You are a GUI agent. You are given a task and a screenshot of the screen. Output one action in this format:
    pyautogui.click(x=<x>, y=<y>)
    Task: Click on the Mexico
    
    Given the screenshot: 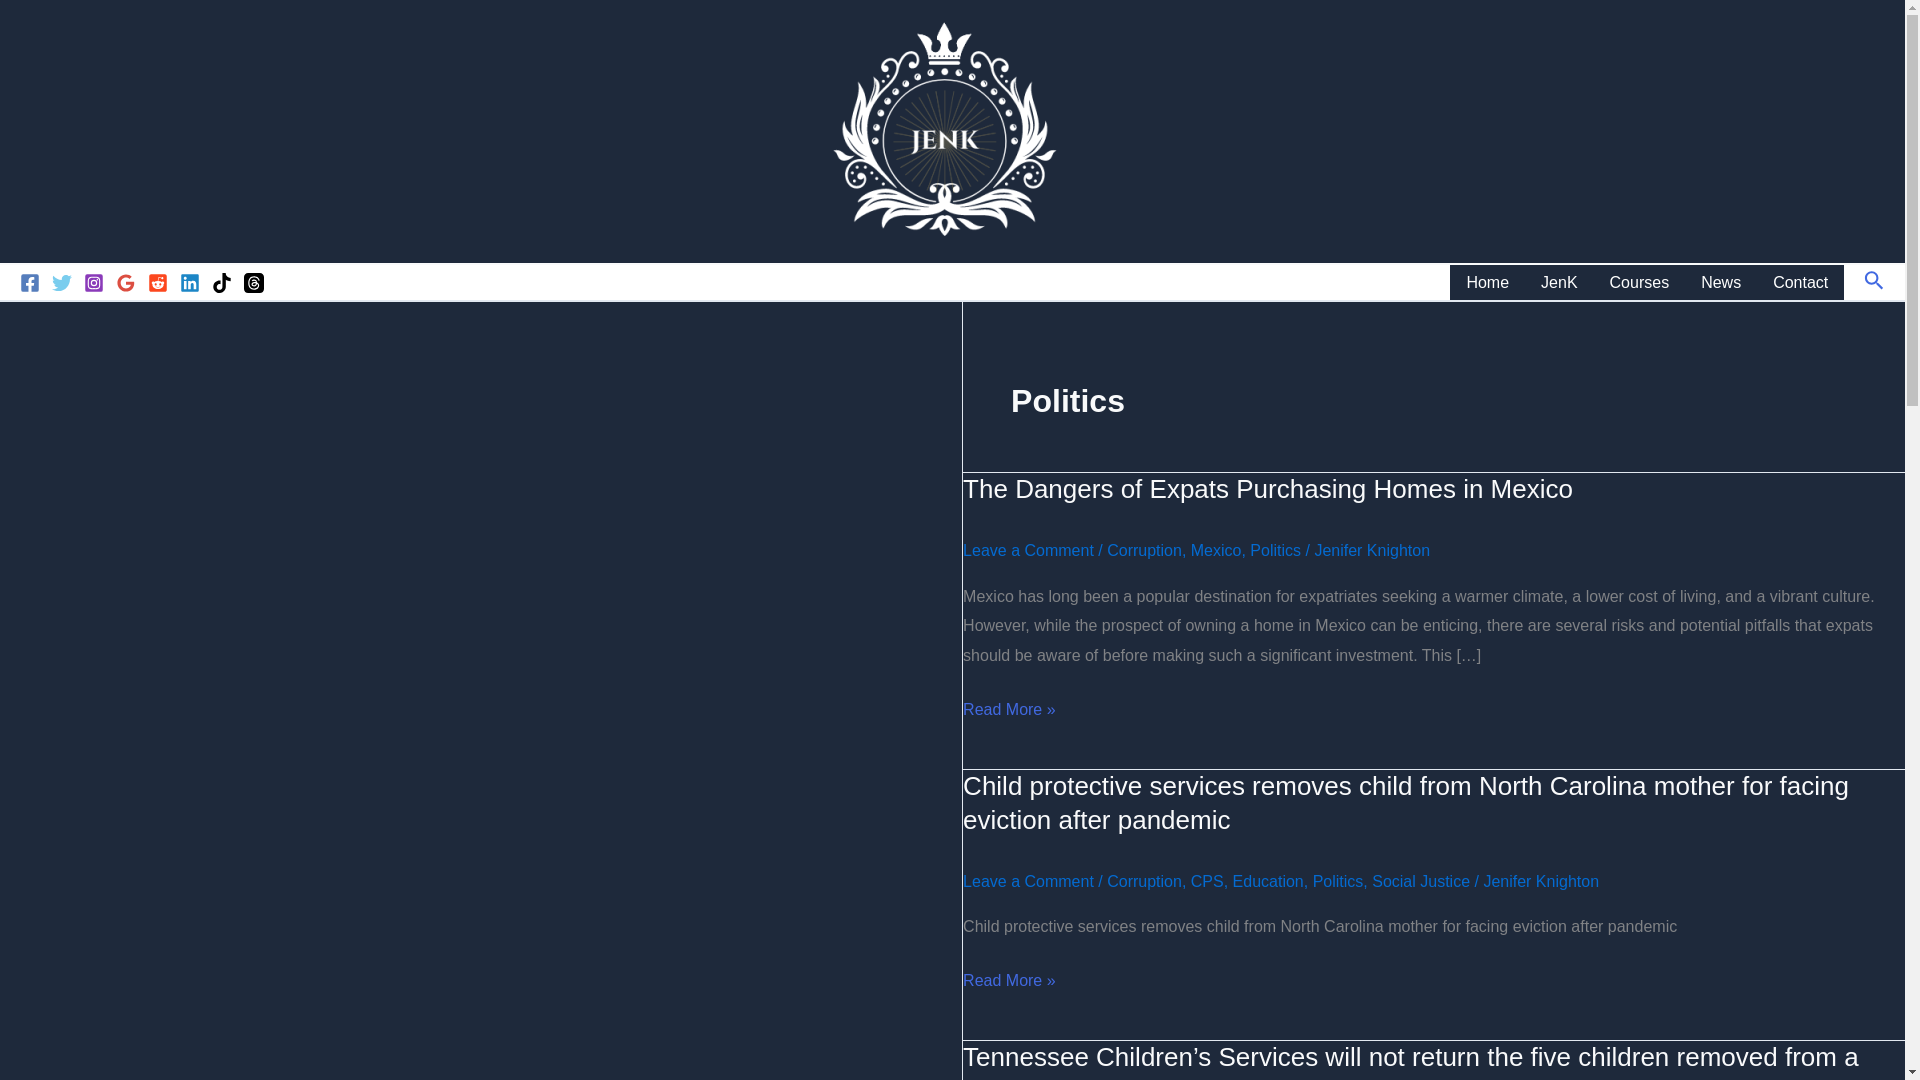 What is the action you would take?
    pyautogui.click(x=1216, y=550)
    